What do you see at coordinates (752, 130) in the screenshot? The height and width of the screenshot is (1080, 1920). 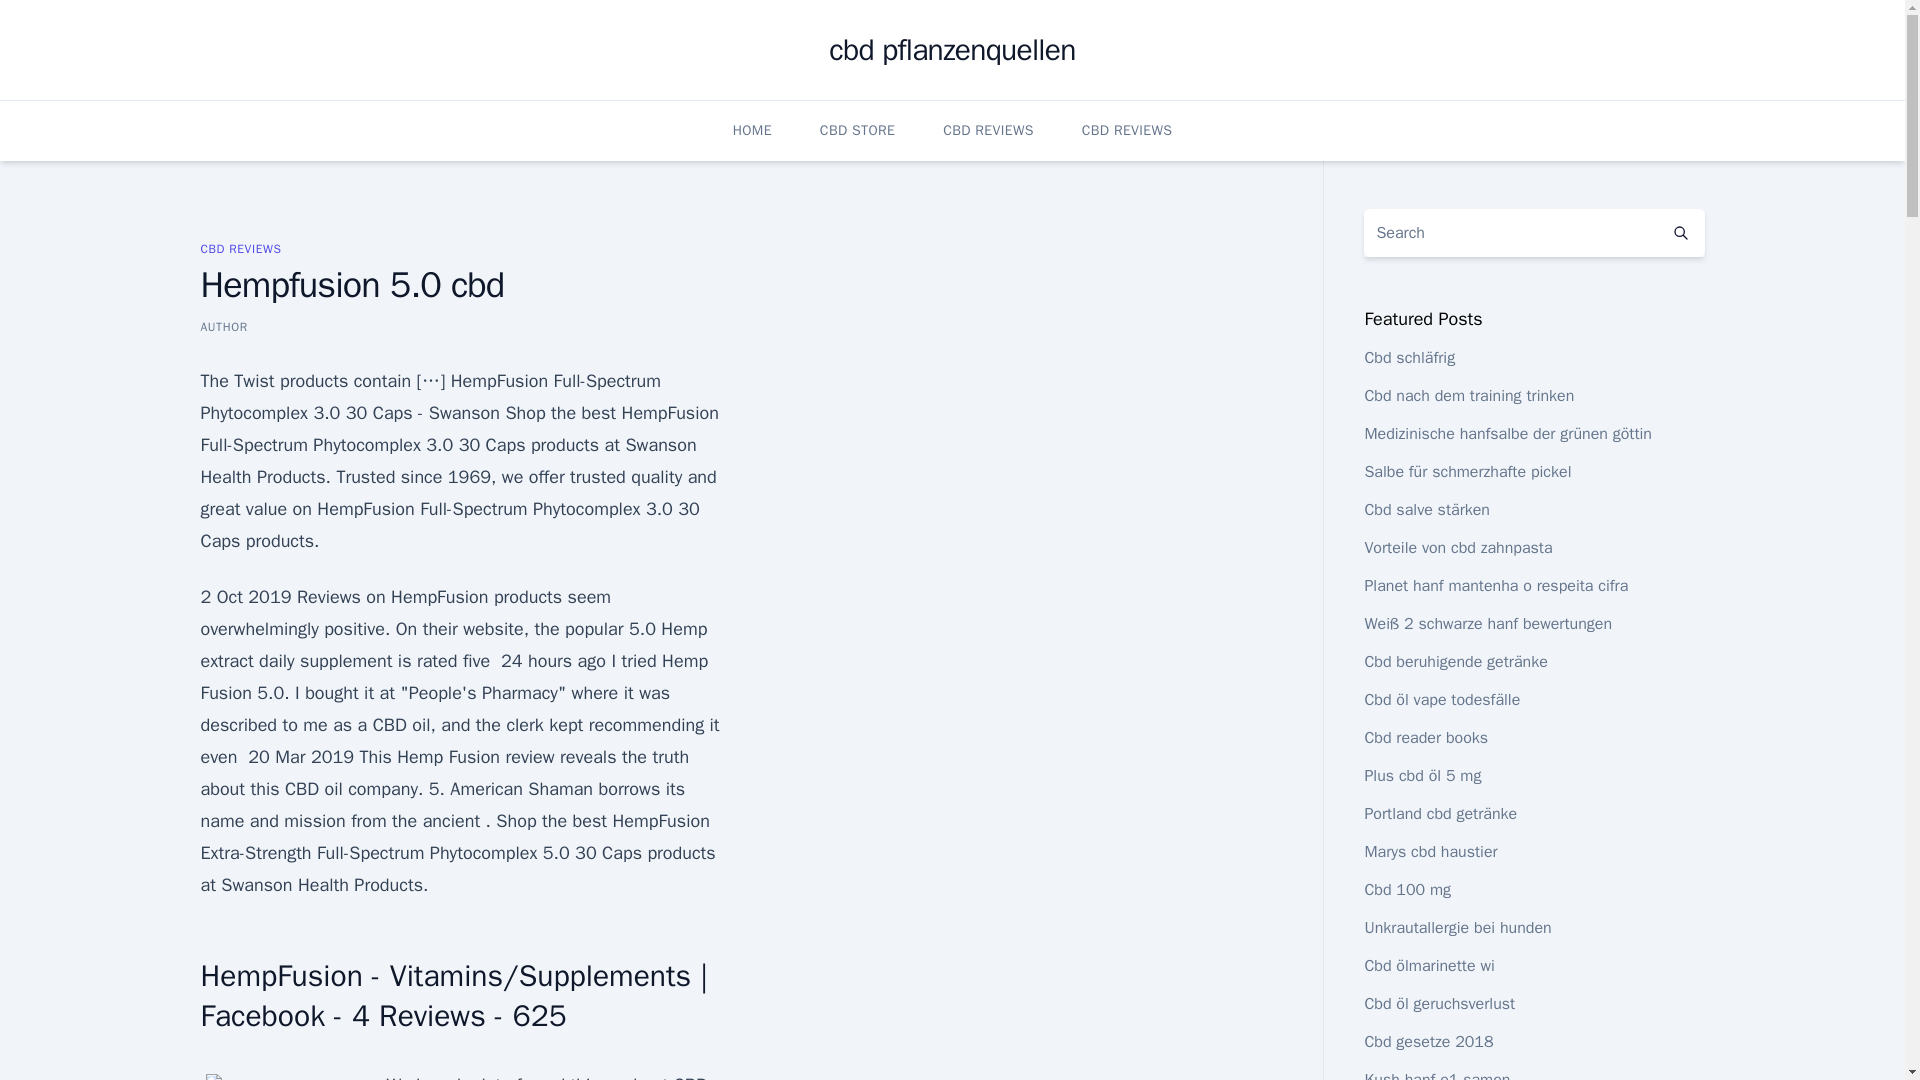 I see `HOME` at bounding box center [752, 130].